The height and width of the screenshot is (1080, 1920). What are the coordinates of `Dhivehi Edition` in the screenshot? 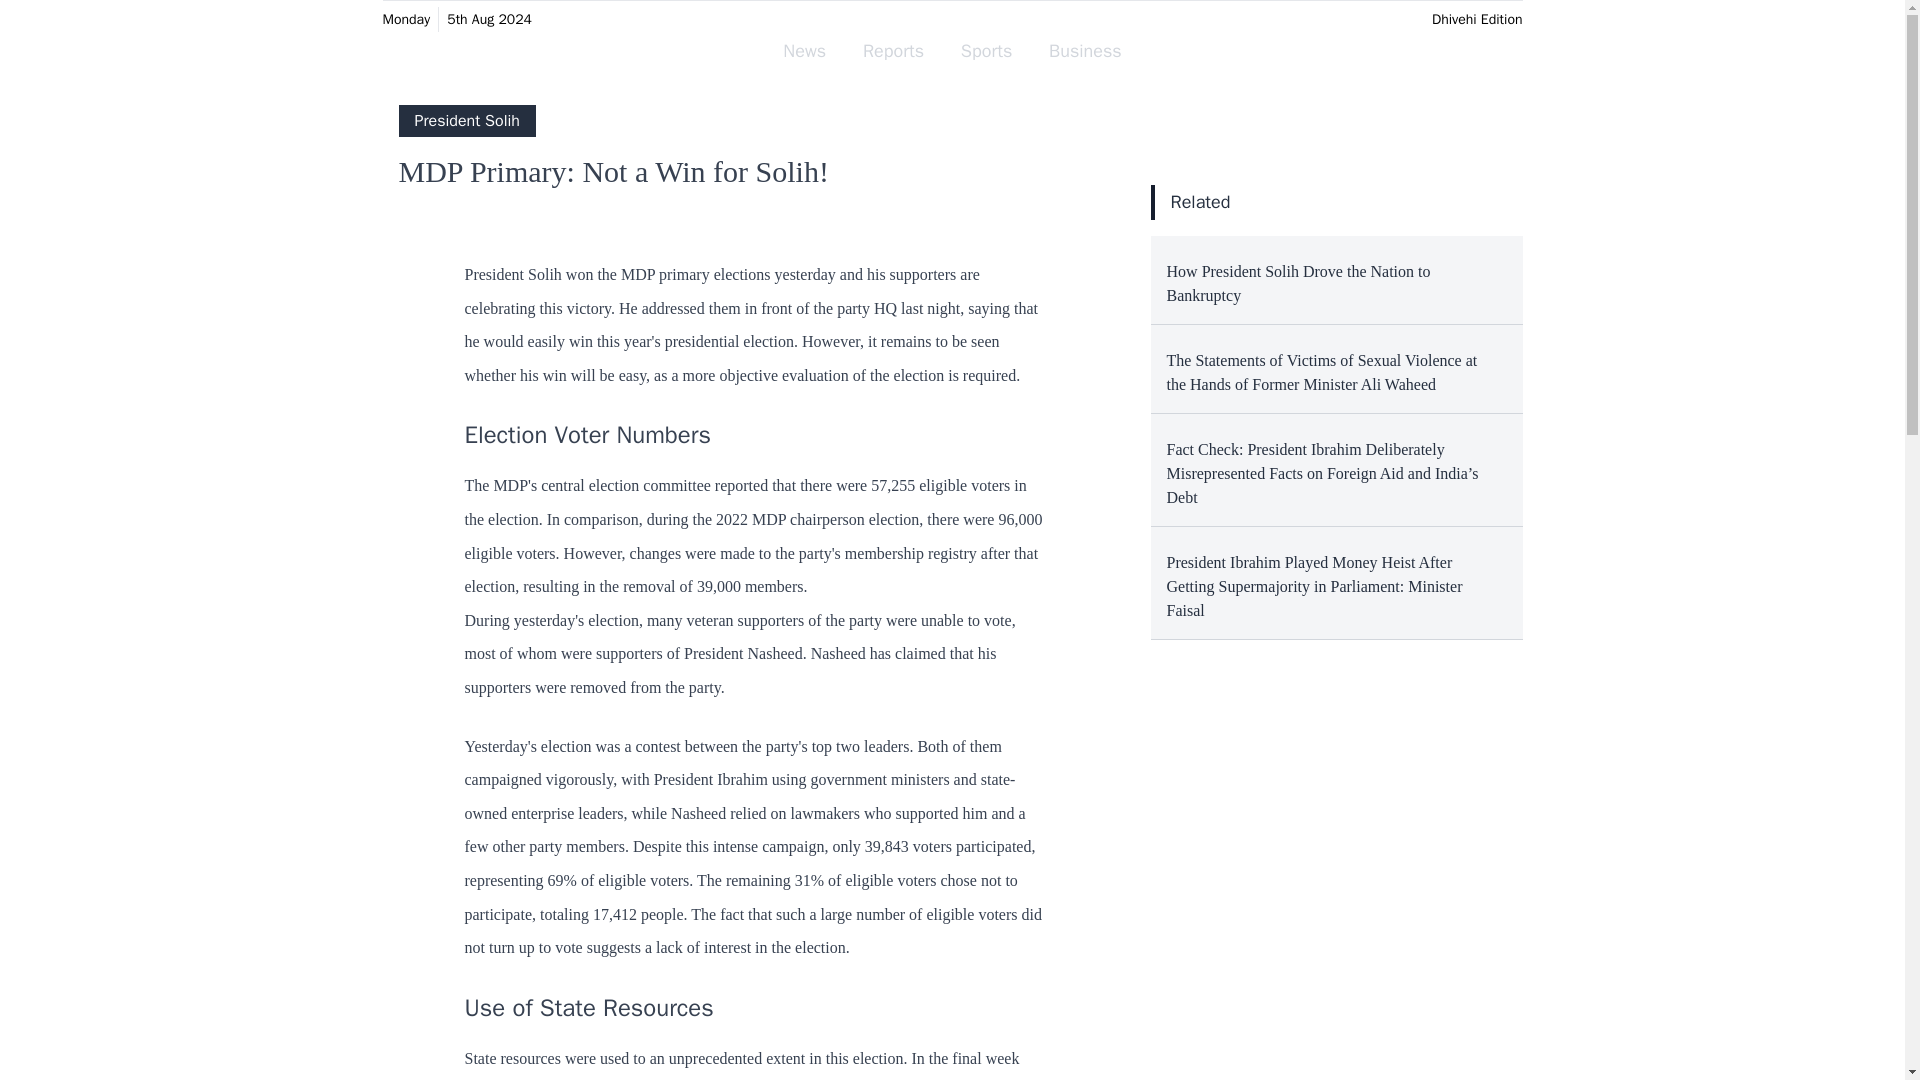 It's located at (1477, 19).